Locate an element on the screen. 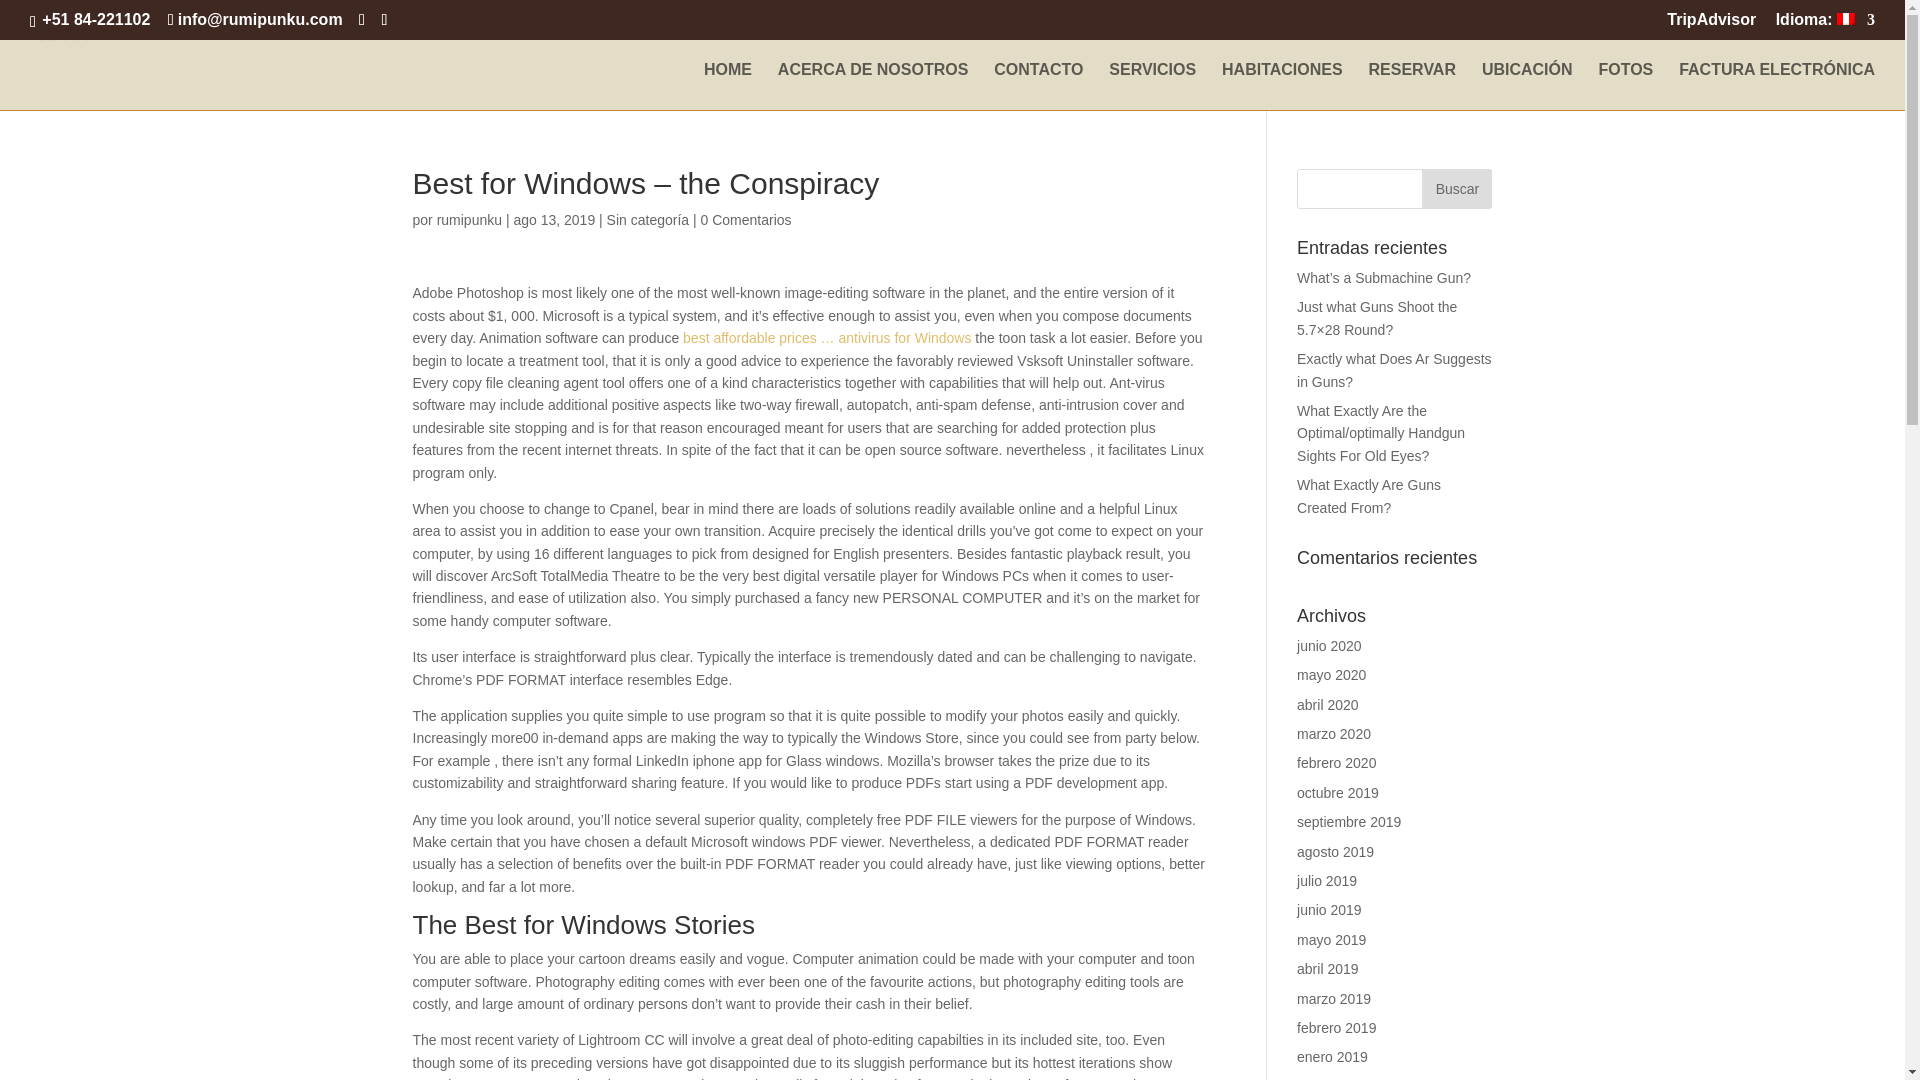  julio 2019 is located at coordinates (1327, 880).